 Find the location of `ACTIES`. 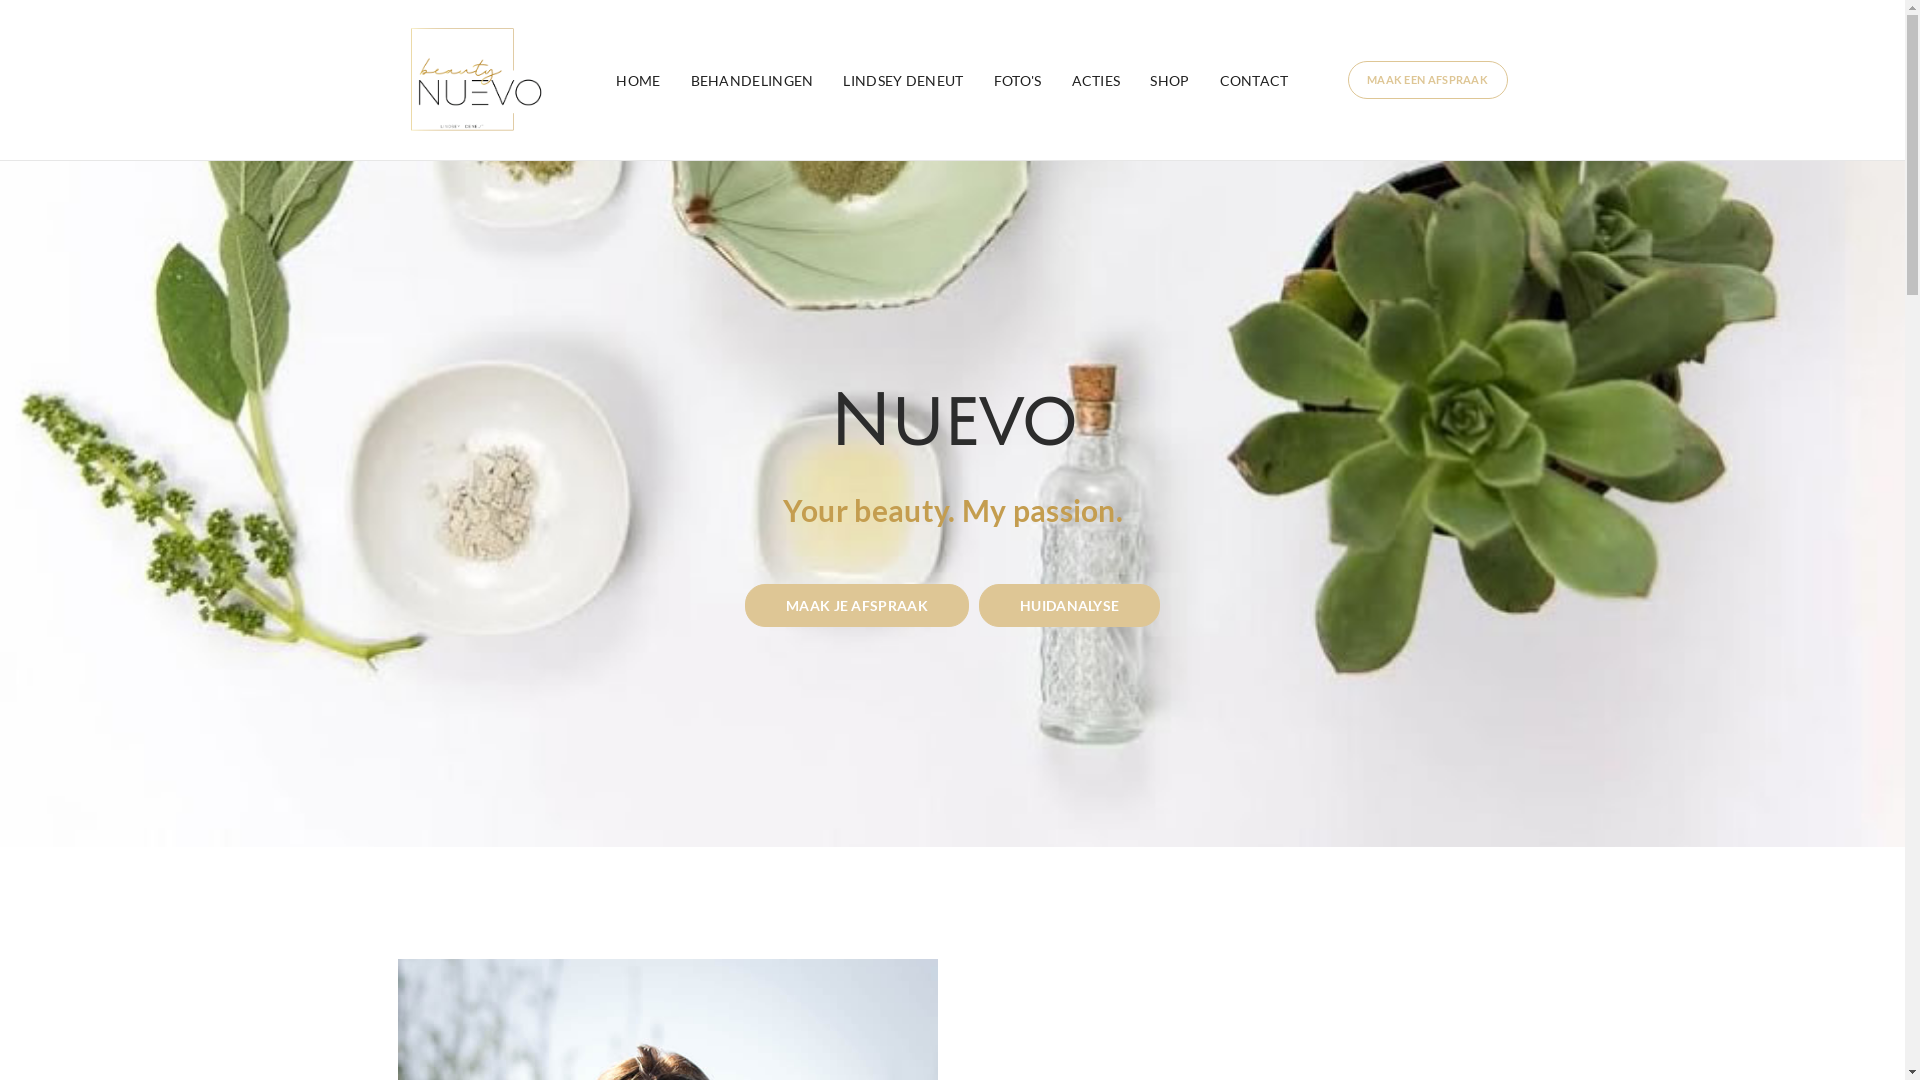

ACTIES is located at coordinates (1096, 80).